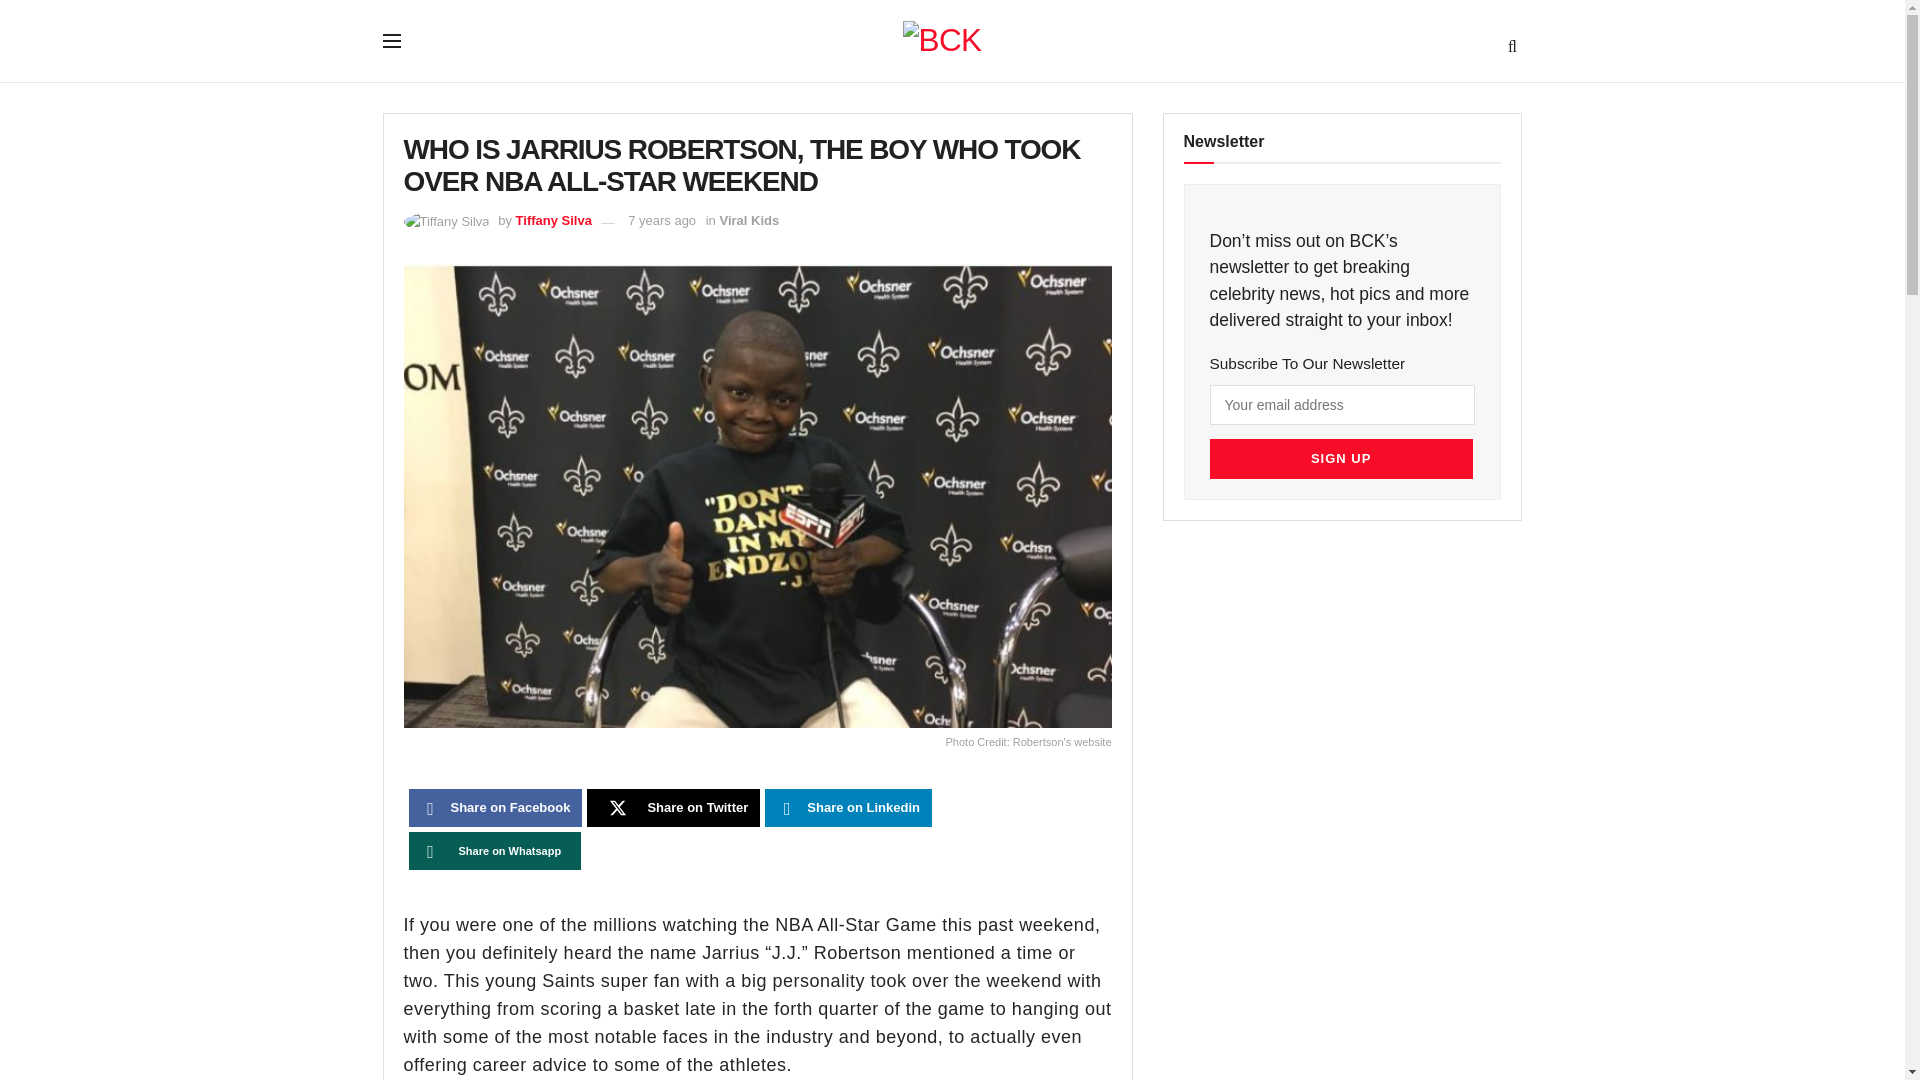  What do you see at coordinates (494, 850) in the screenshot?
I see `Share on Whatsapp` at bounding box center [494, 850].